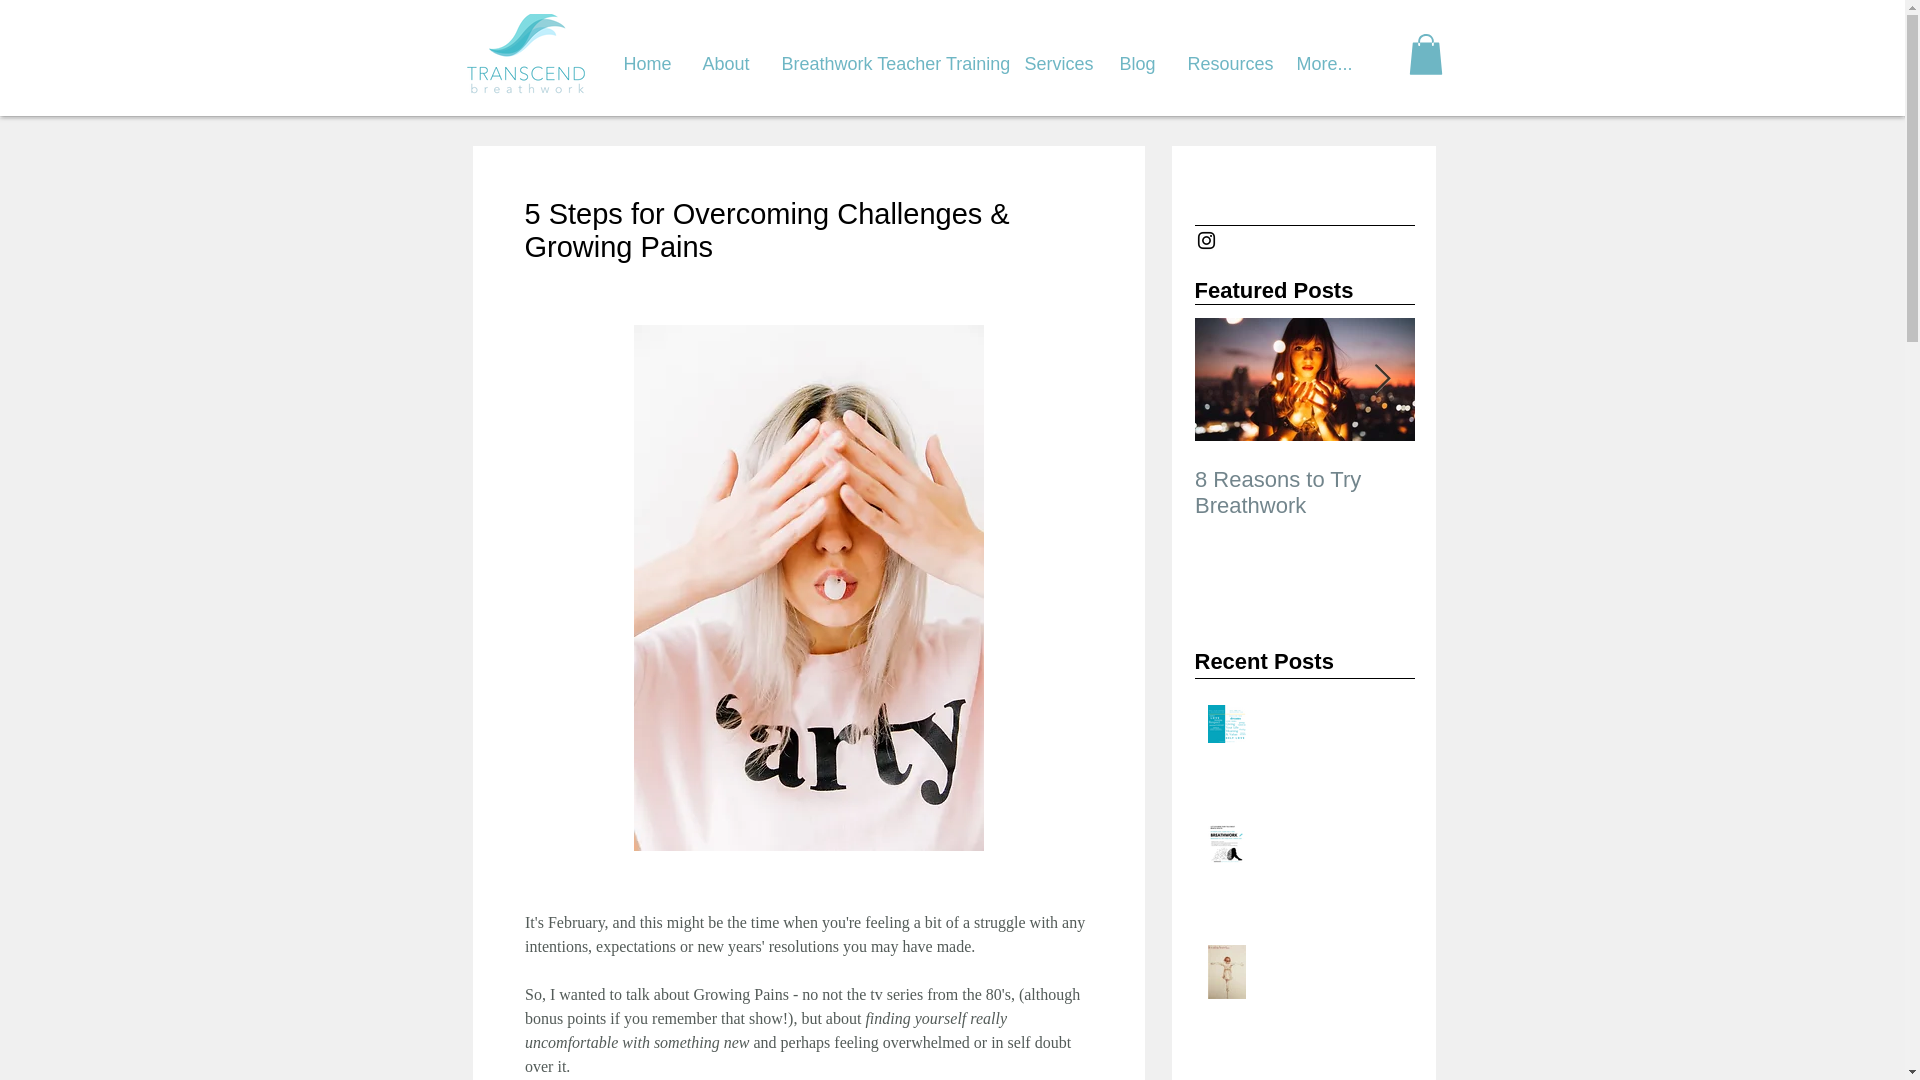  Describe the element at coordinates (1224, 54) in the screenshot. I see `Resources` at that location.